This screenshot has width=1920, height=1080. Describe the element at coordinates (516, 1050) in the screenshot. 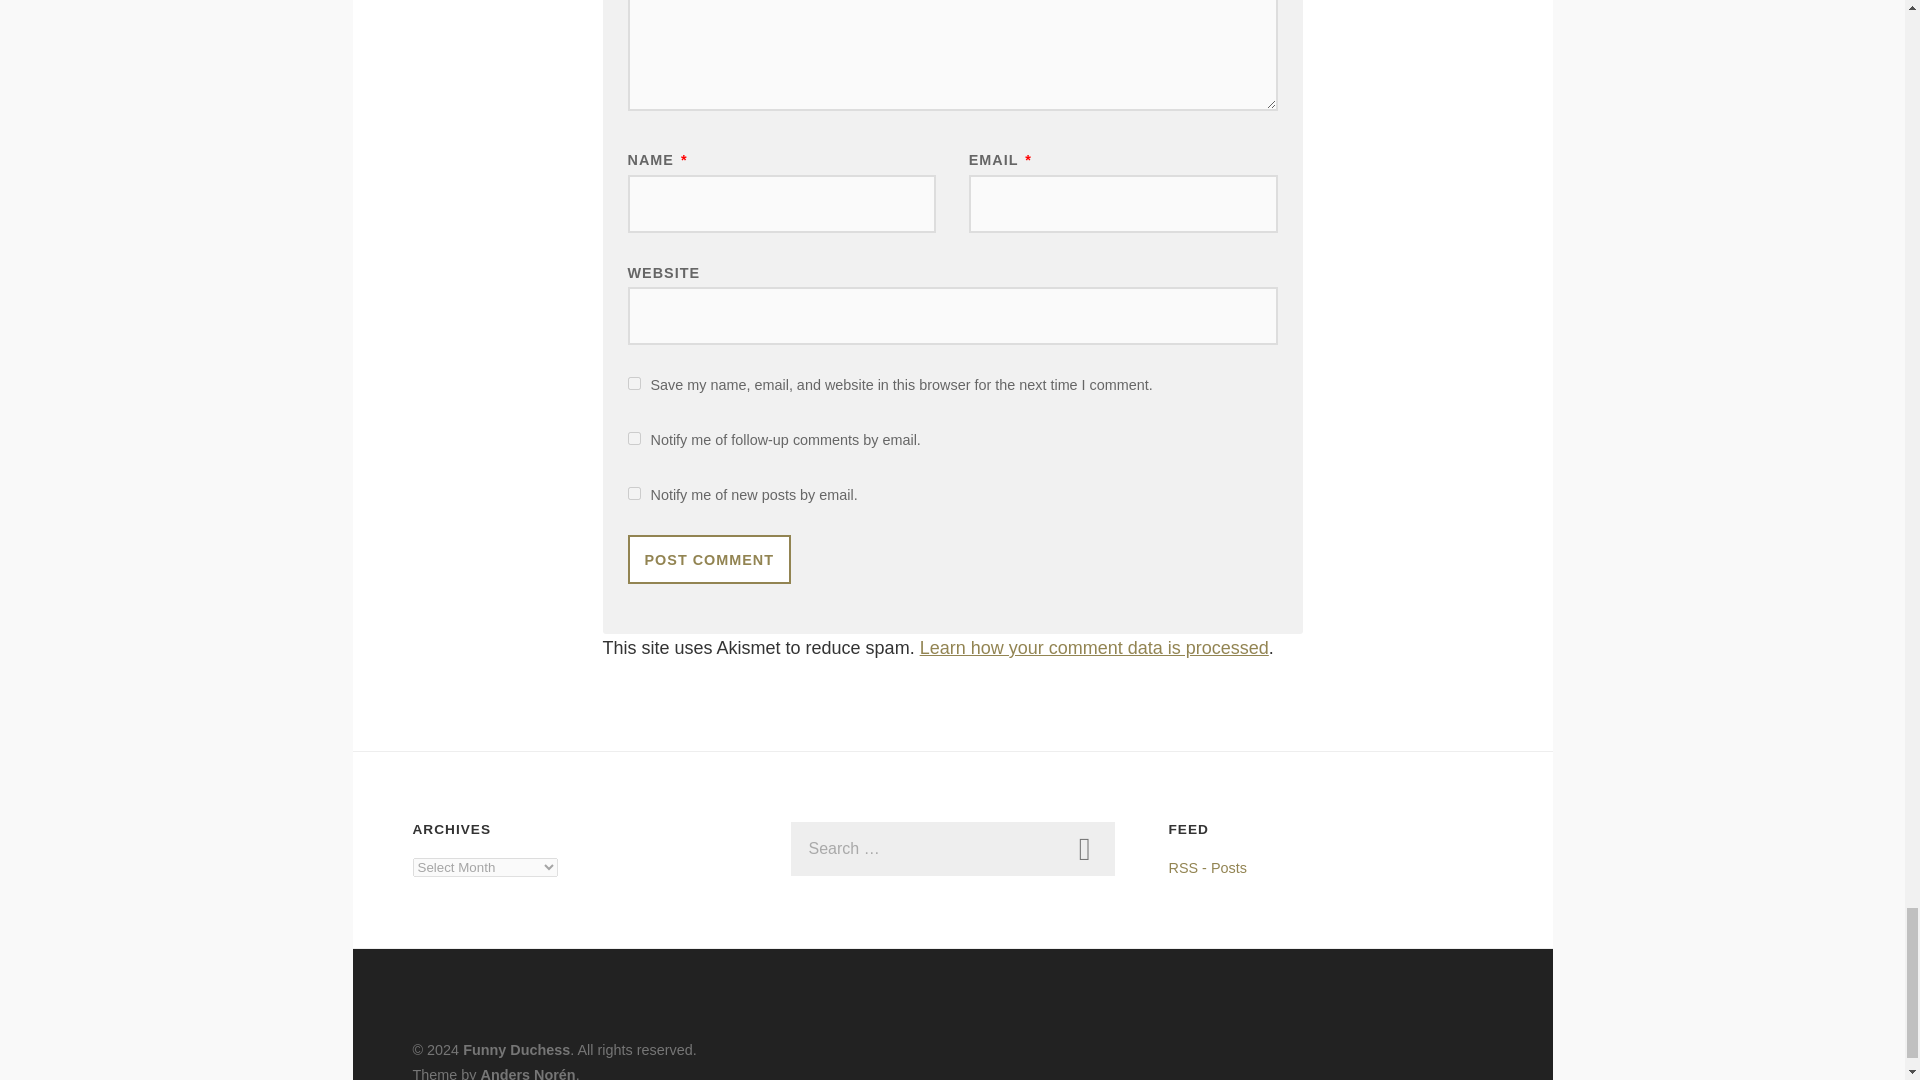

I see `Funny Duchess` at that location.